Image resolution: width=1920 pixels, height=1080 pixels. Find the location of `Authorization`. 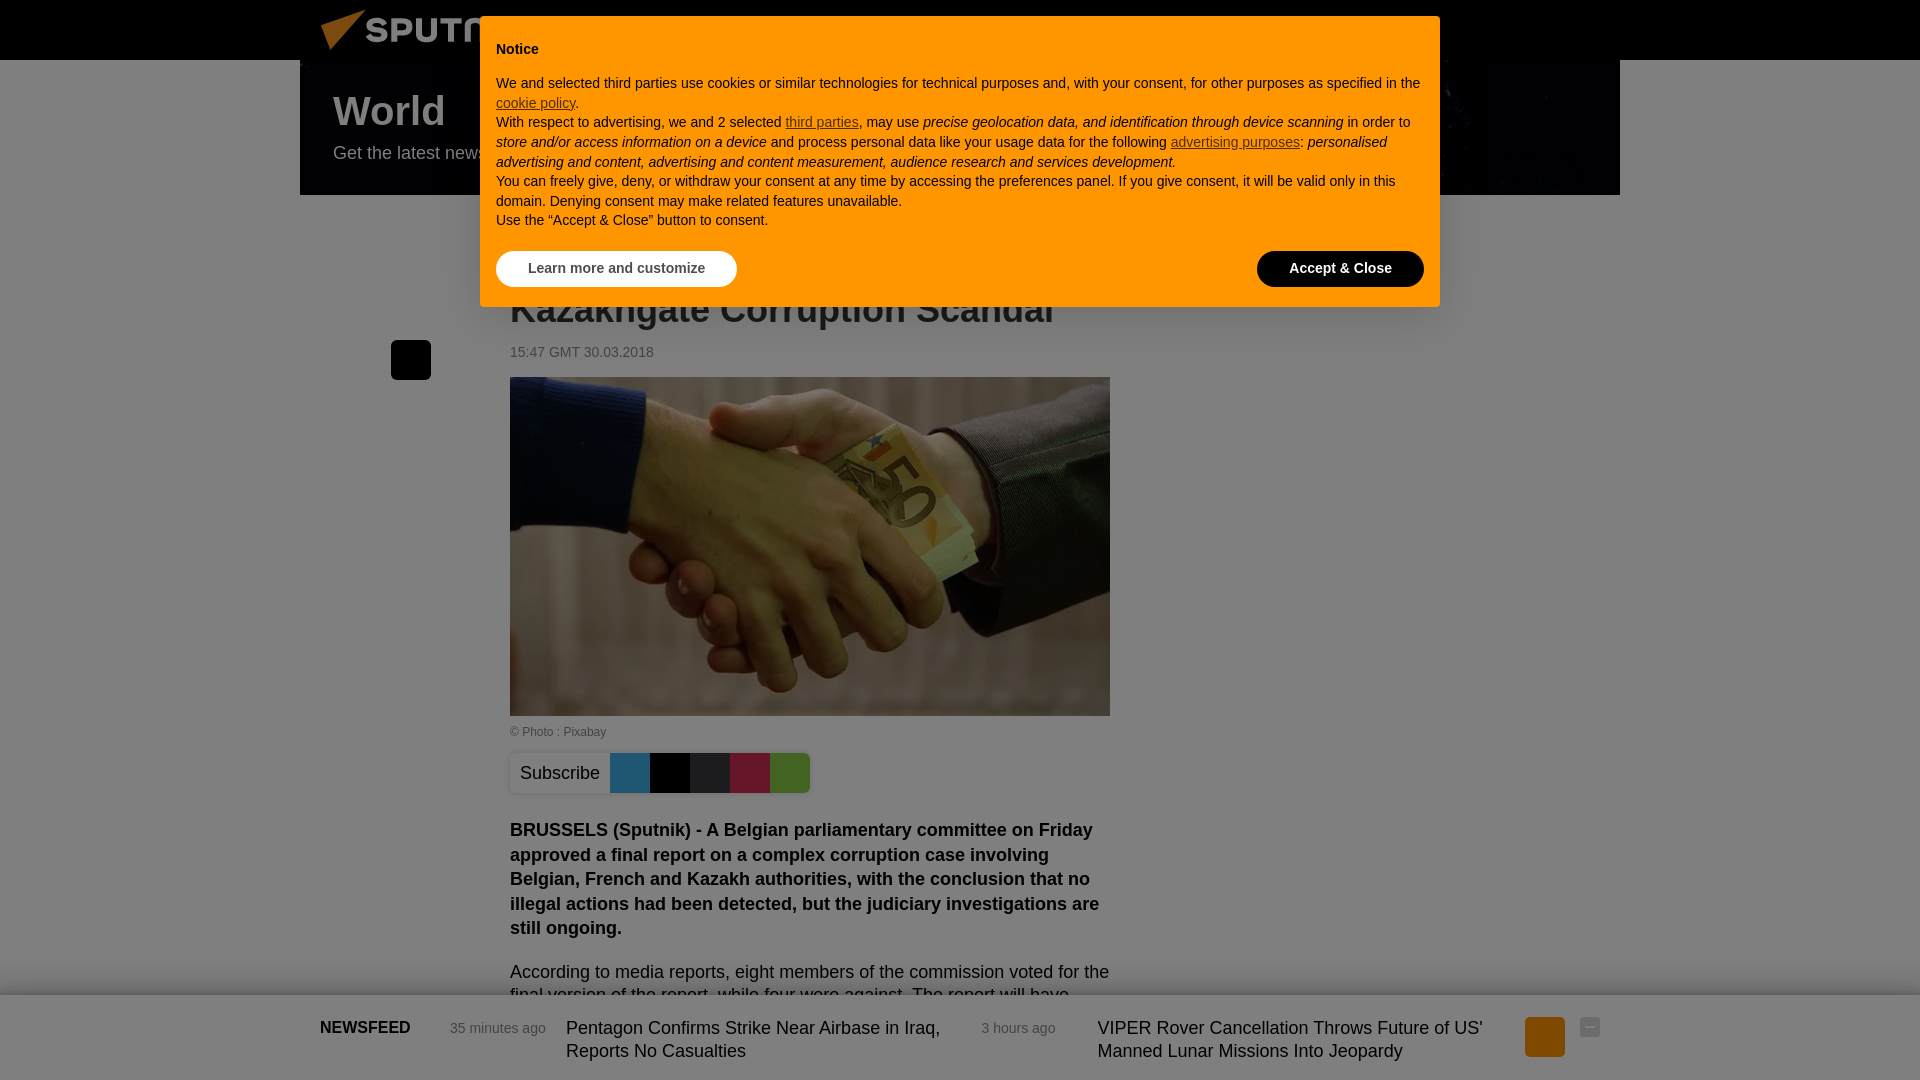

Authorization is located at coordinates (1490, 29).